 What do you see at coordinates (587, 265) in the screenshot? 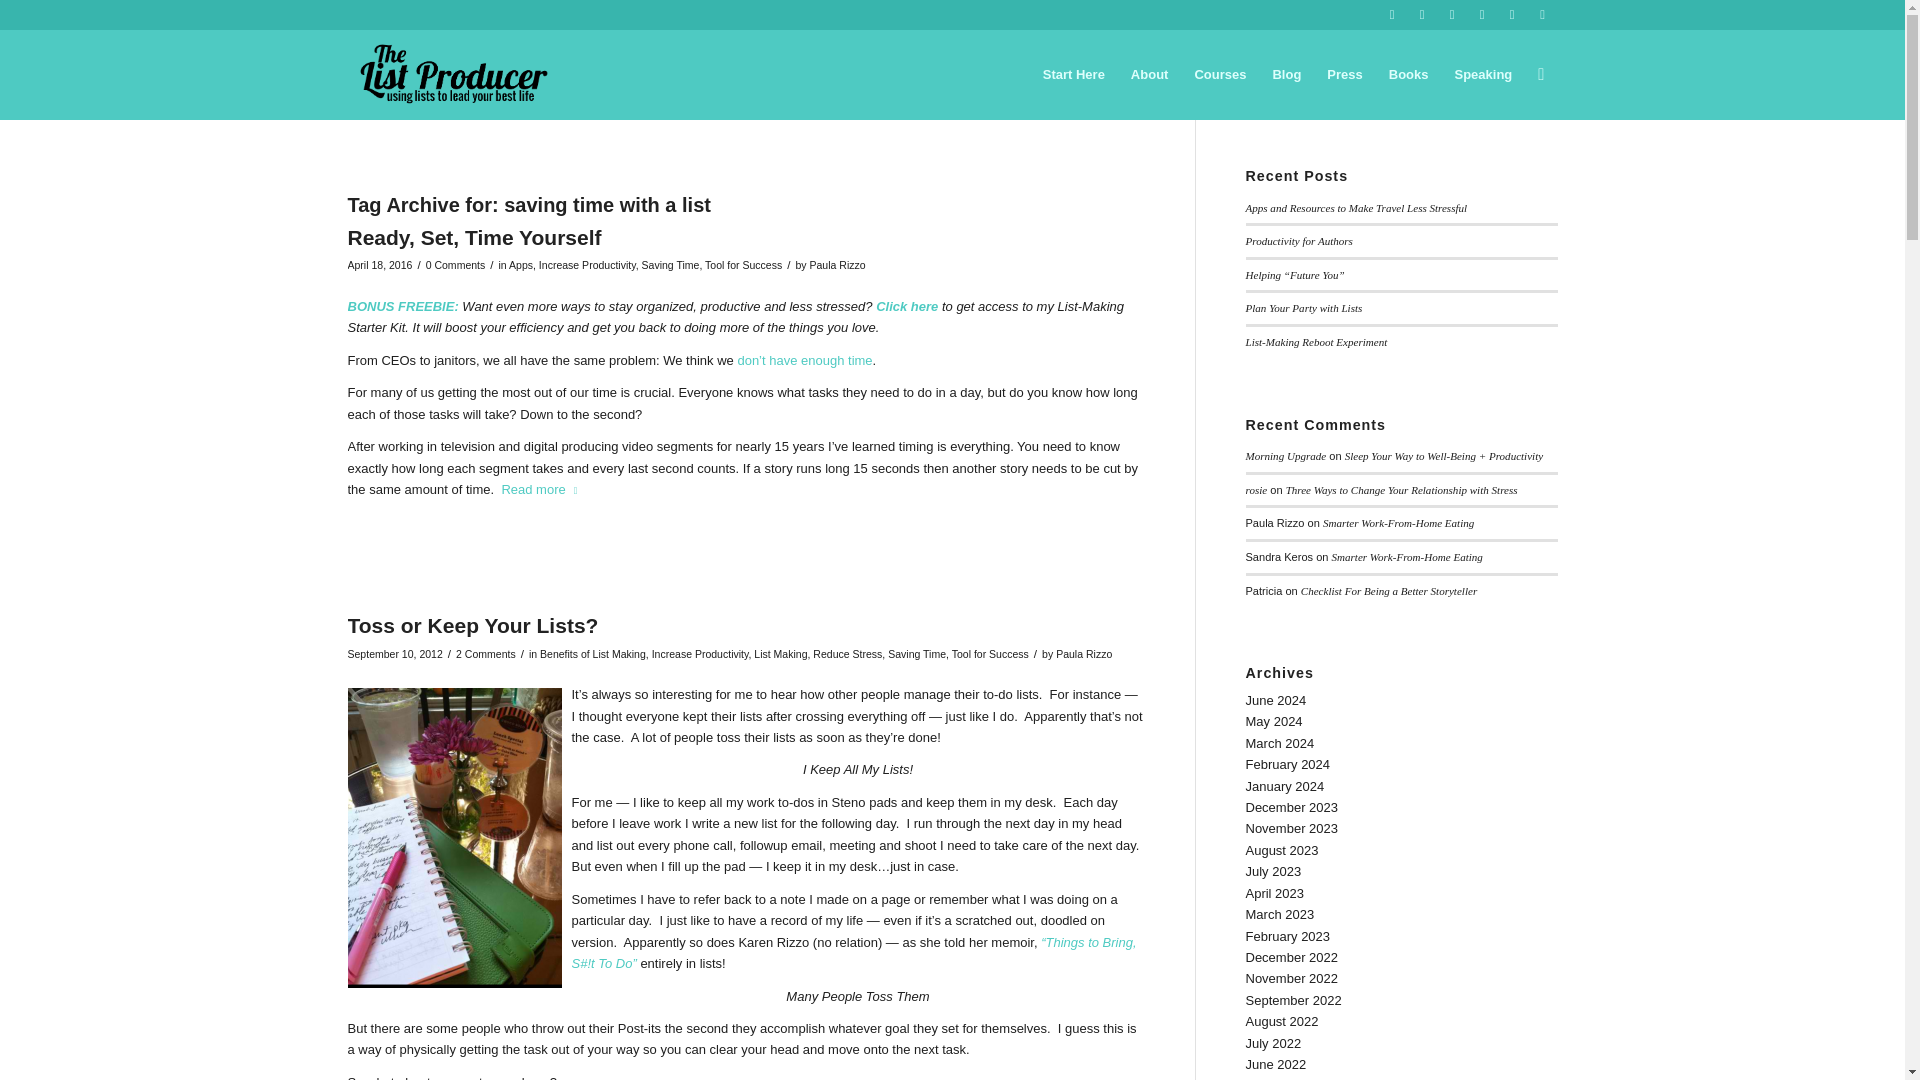
I see `Increase Productivity` at bounding box center [587, 265].